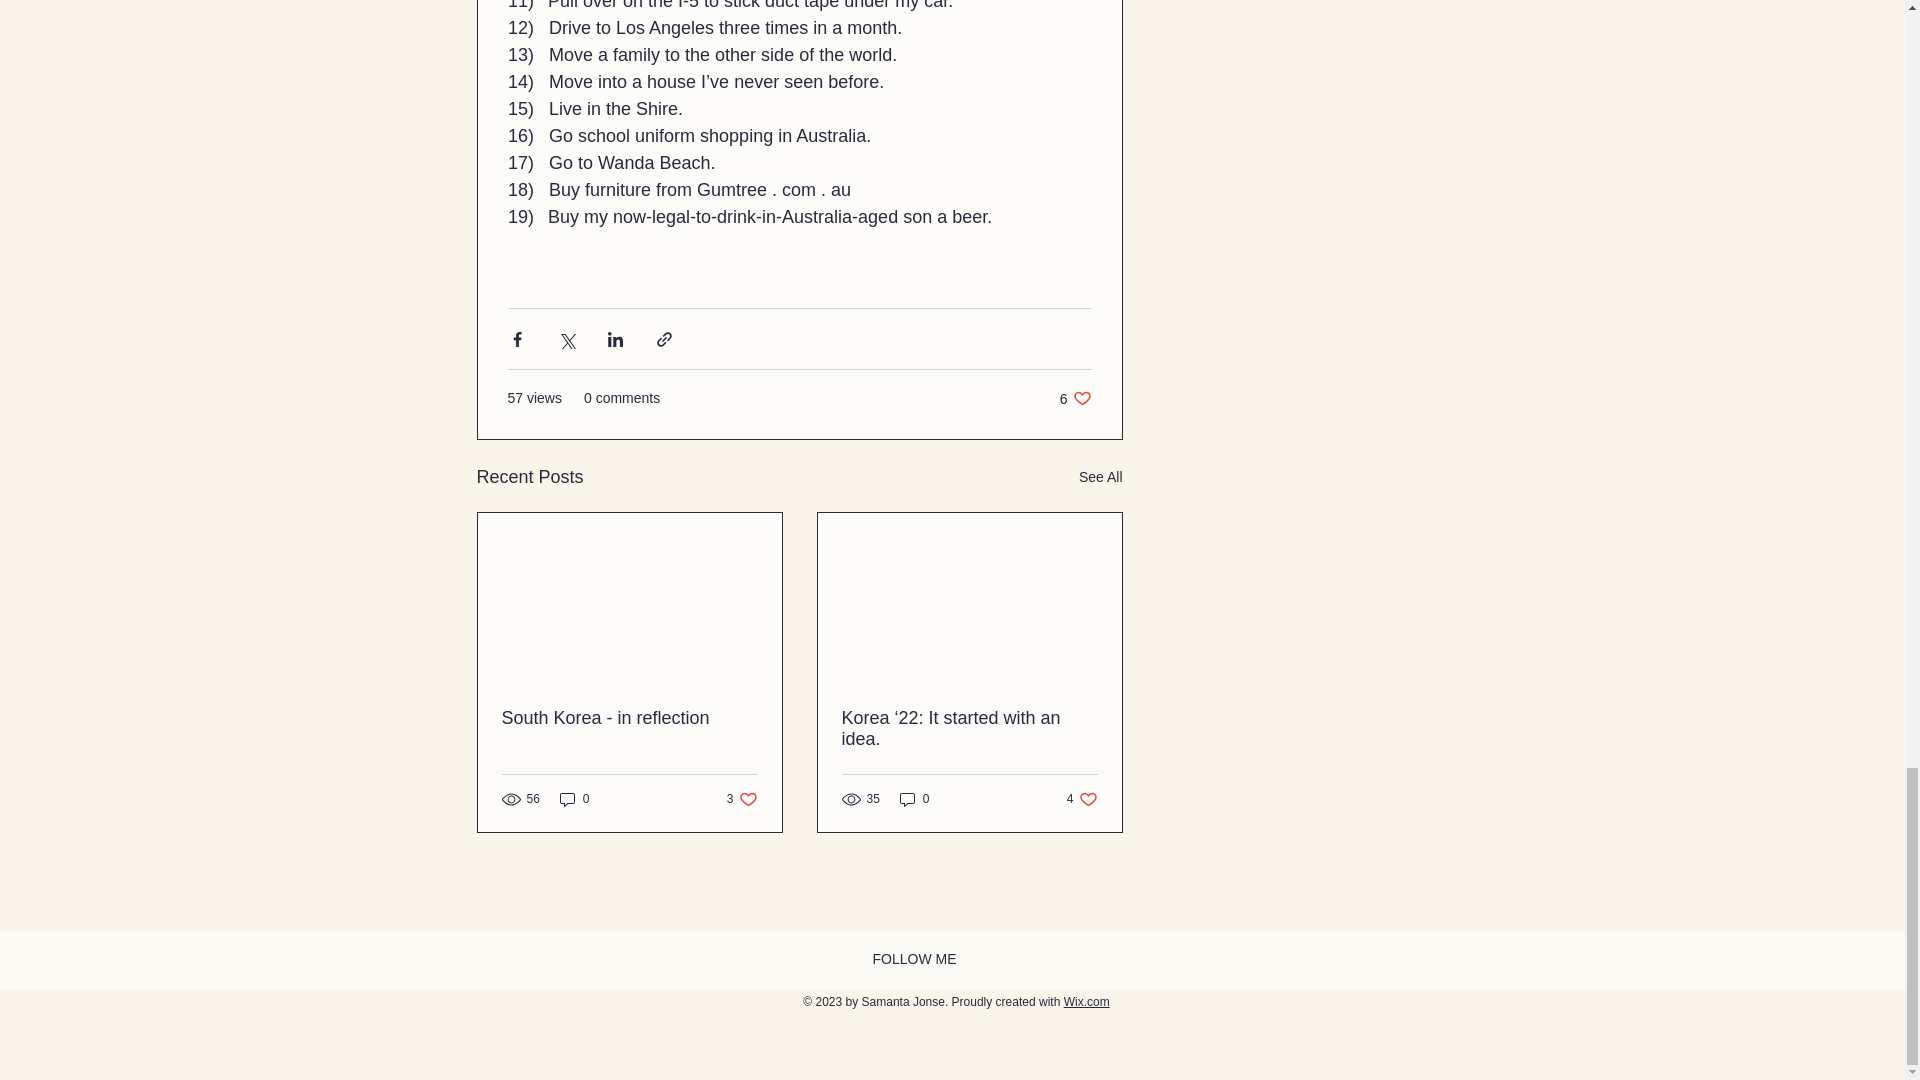  What do you see at coordinates (1086, 1001) in the screenshot?
I see `See All` at bounding box center [1086, 1001].